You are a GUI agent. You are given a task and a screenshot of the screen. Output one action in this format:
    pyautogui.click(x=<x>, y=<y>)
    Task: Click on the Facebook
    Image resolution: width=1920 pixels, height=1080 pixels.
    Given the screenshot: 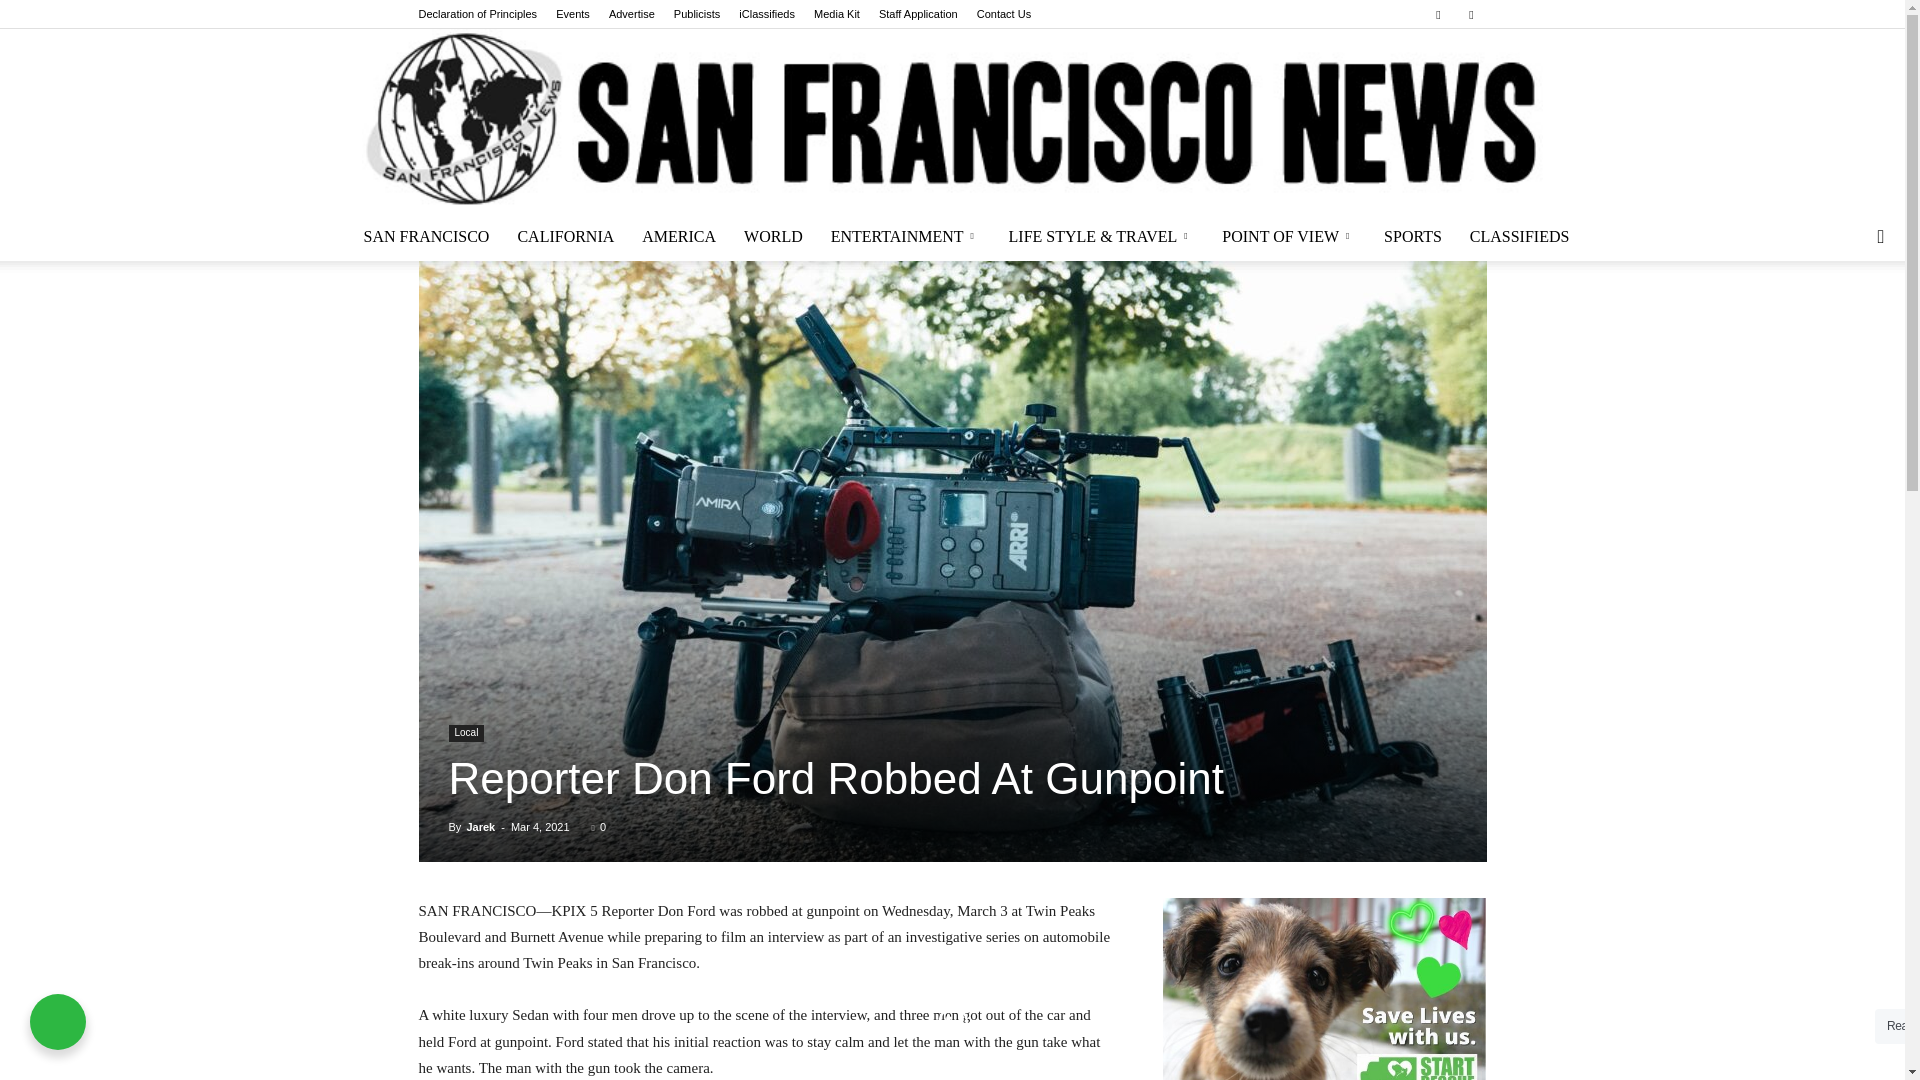 What is the action you would take?
    pyautogui.click(x=1438, y=14)
    